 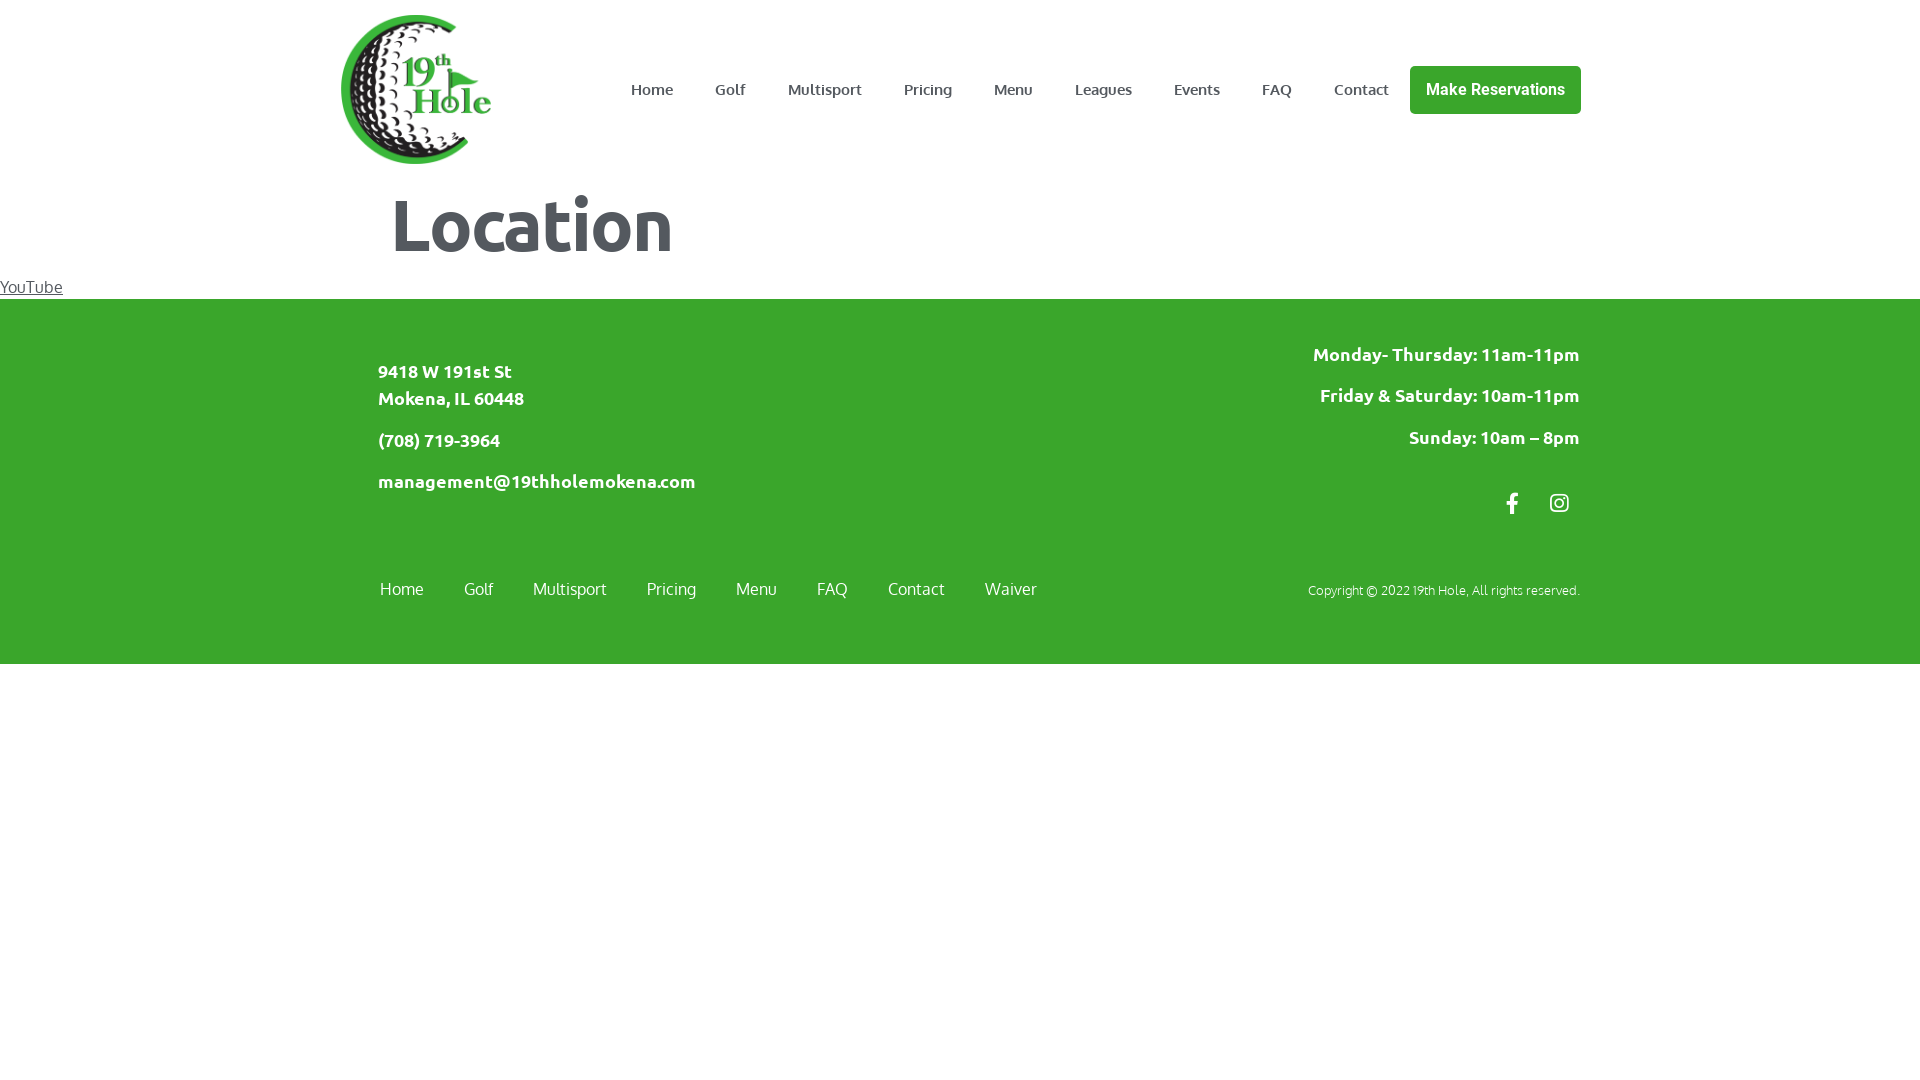 What do you see at coordinates (1496, 90) in the screenshot?
I see `Make Reservations` at bounding box center [1496, 90].